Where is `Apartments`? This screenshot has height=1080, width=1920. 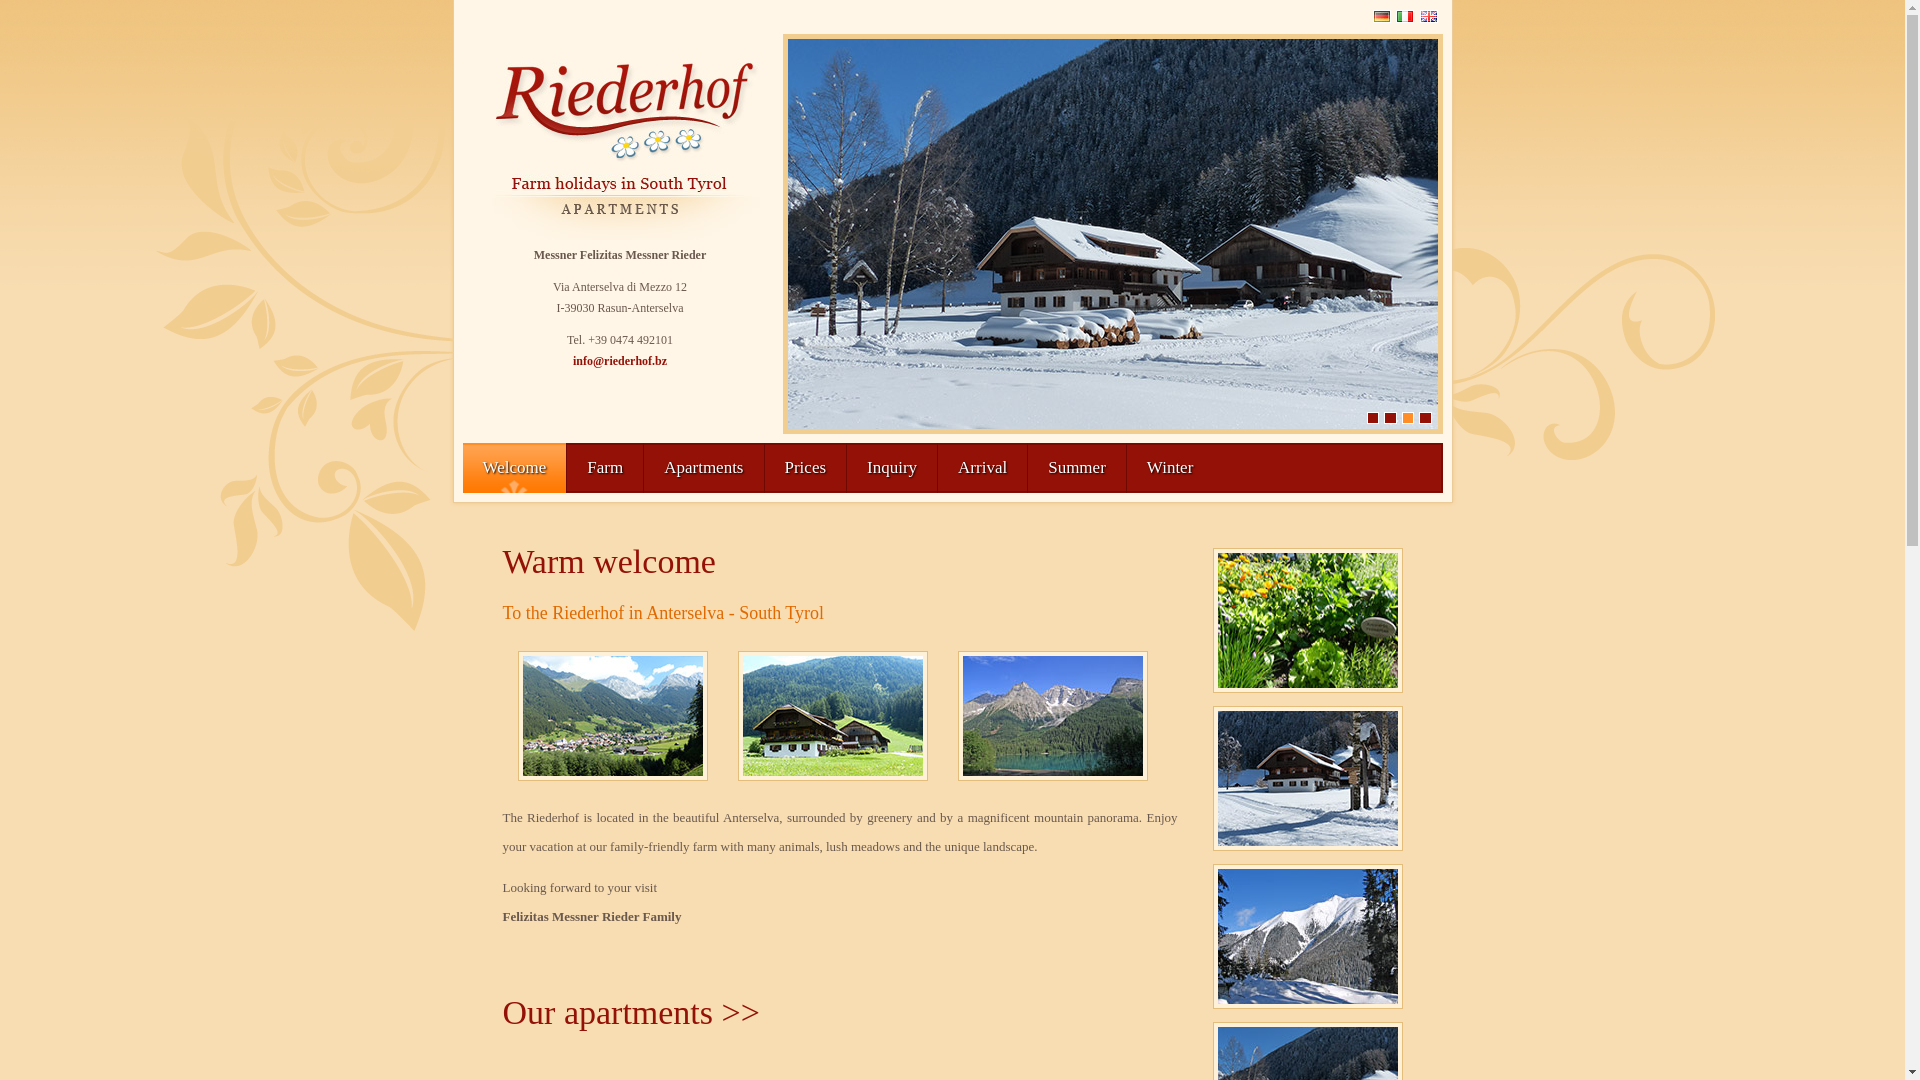
Apartments is located at coordinates (704, 468).